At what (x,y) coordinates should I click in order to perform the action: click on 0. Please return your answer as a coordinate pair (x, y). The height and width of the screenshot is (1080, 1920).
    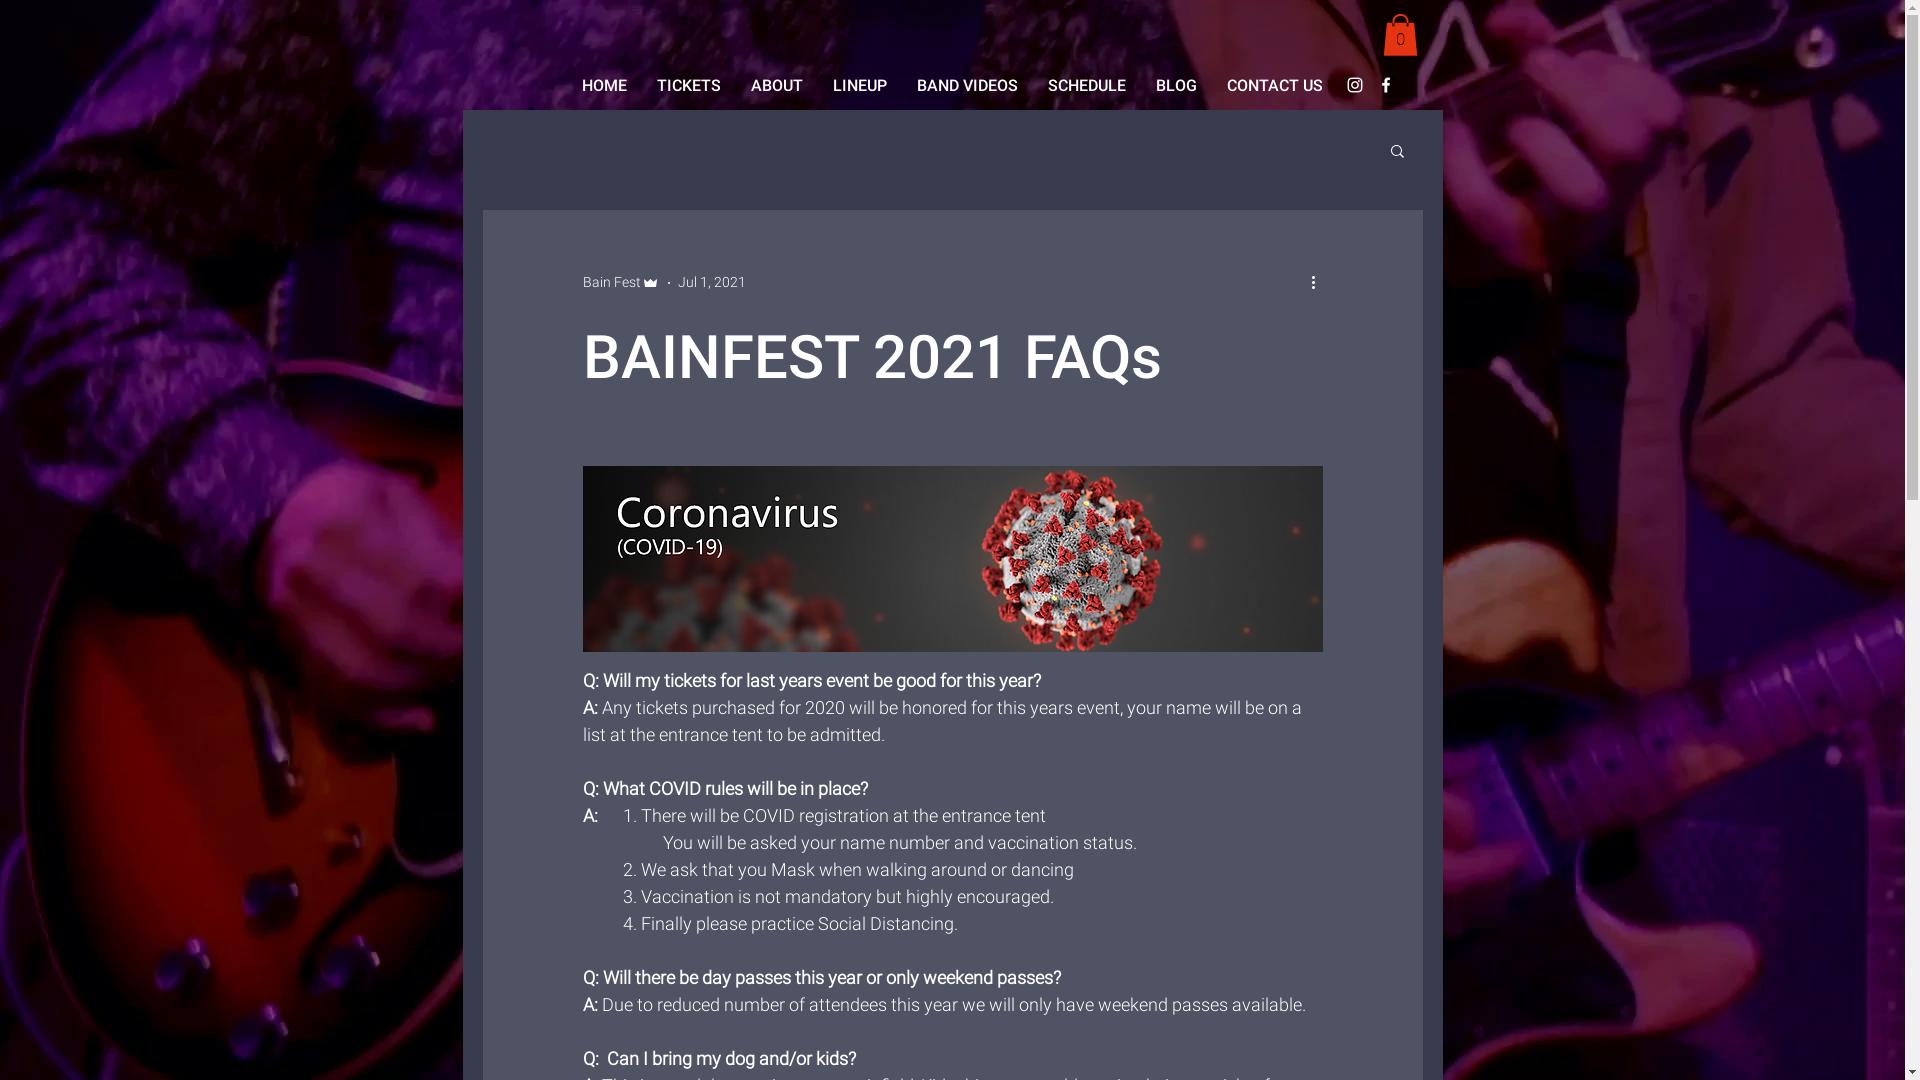
    Looking at the image, I should click on (1400, 35).